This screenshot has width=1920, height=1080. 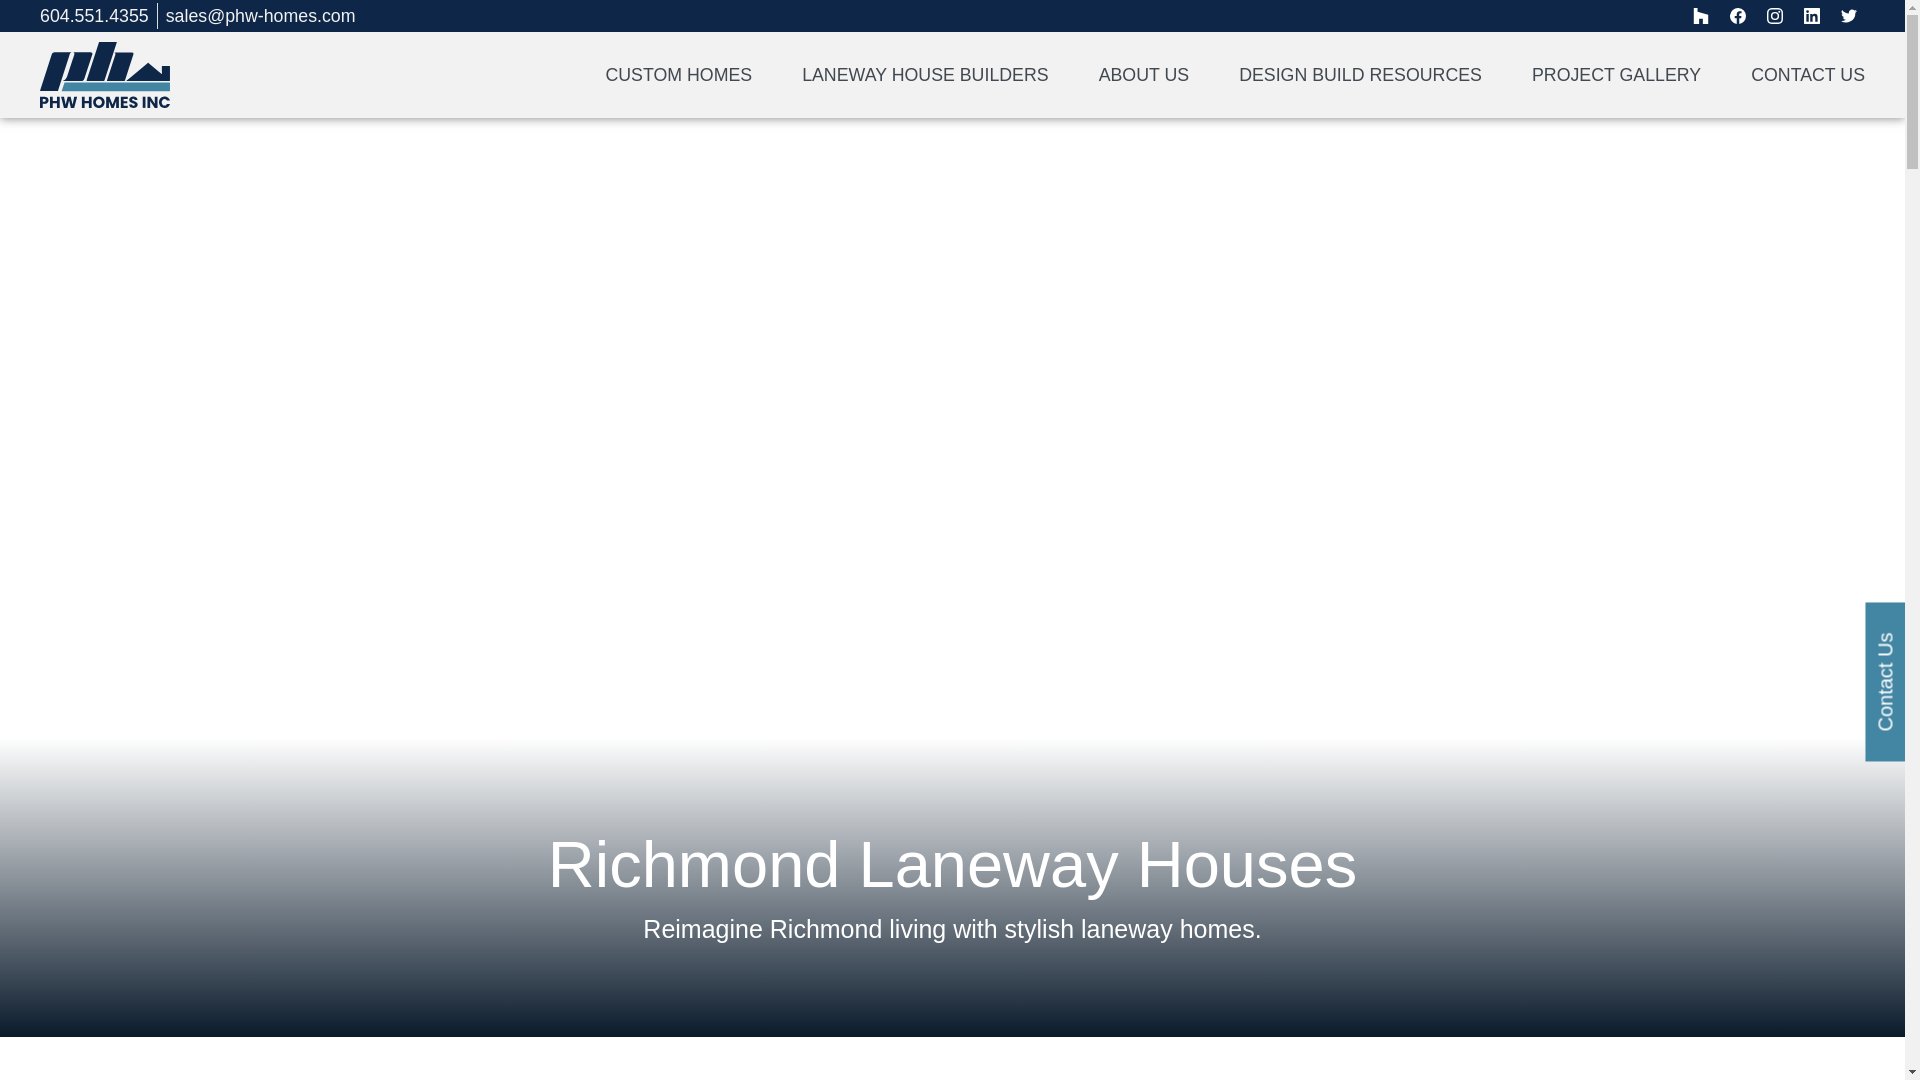 I want to click on 604.551.4355, so click(x=94, y=16).